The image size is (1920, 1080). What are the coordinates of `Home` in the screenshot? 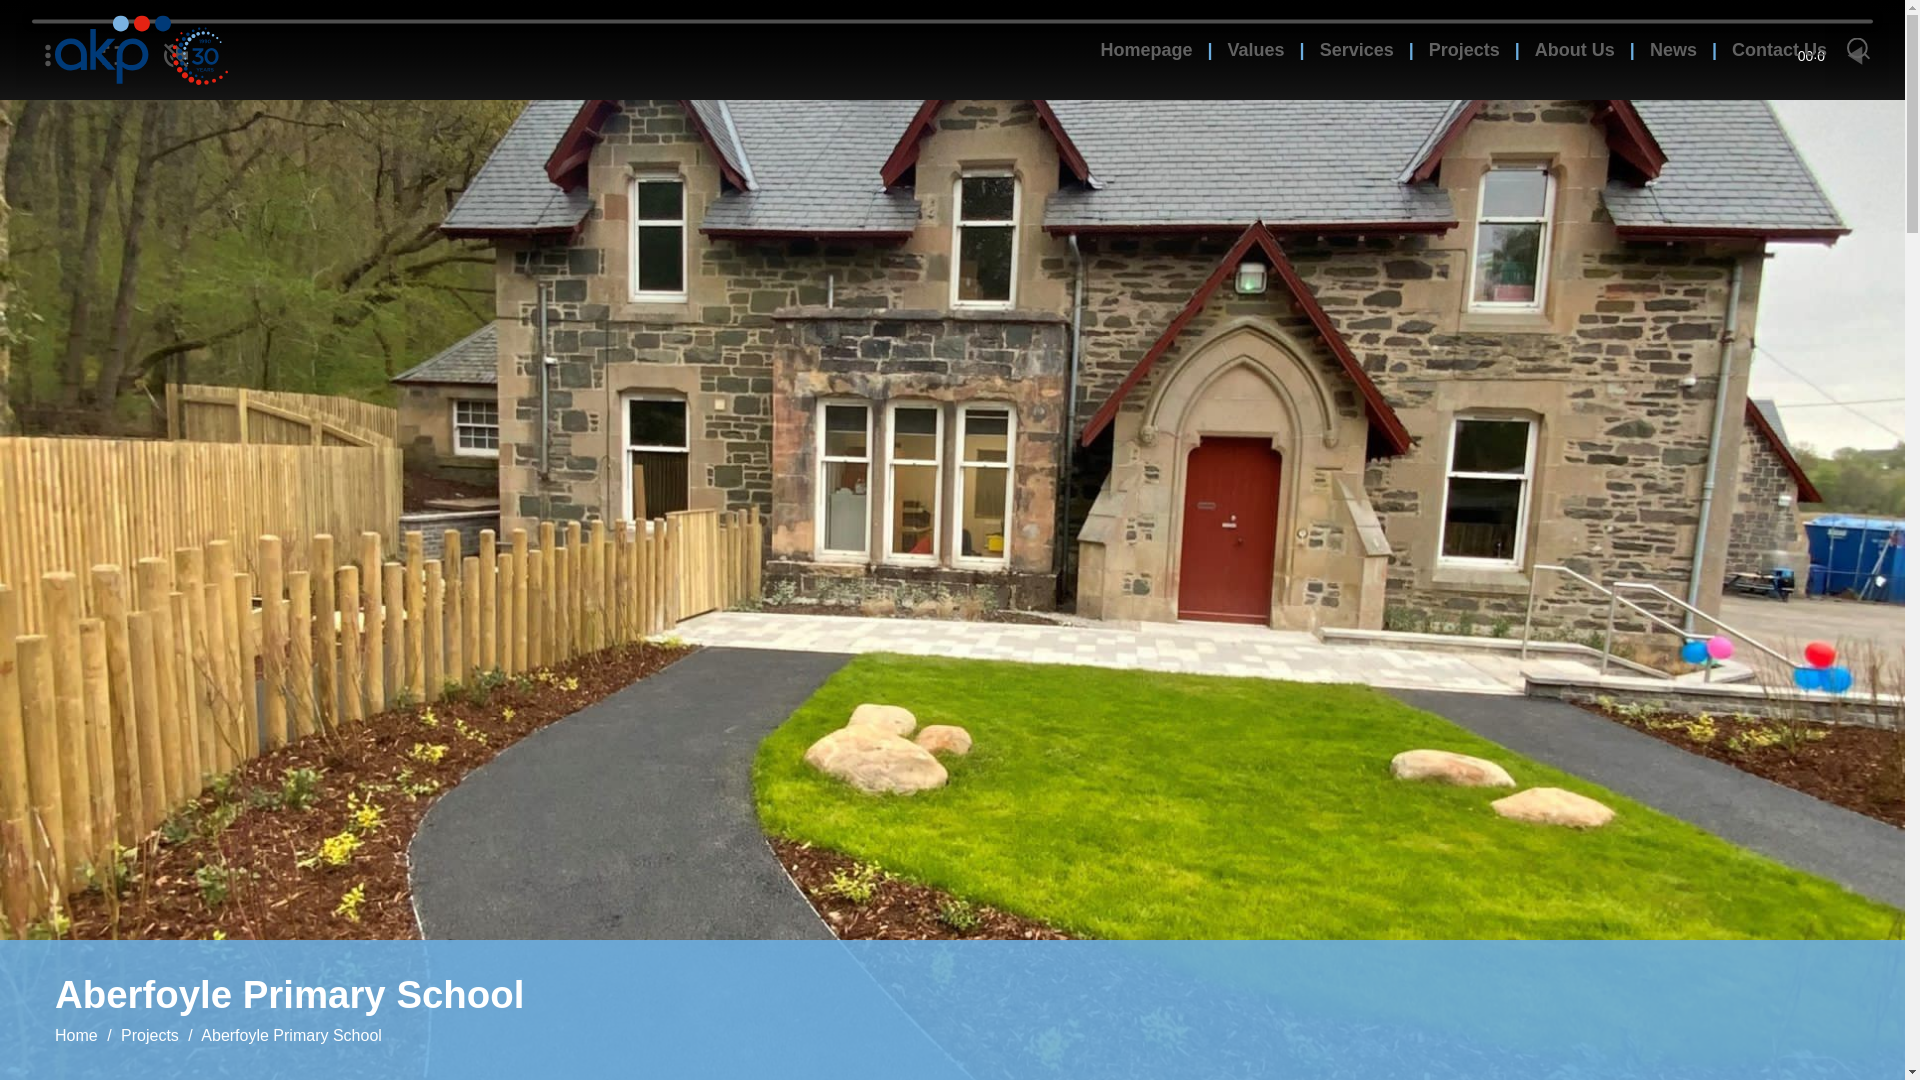 It's located at (76, 1036).